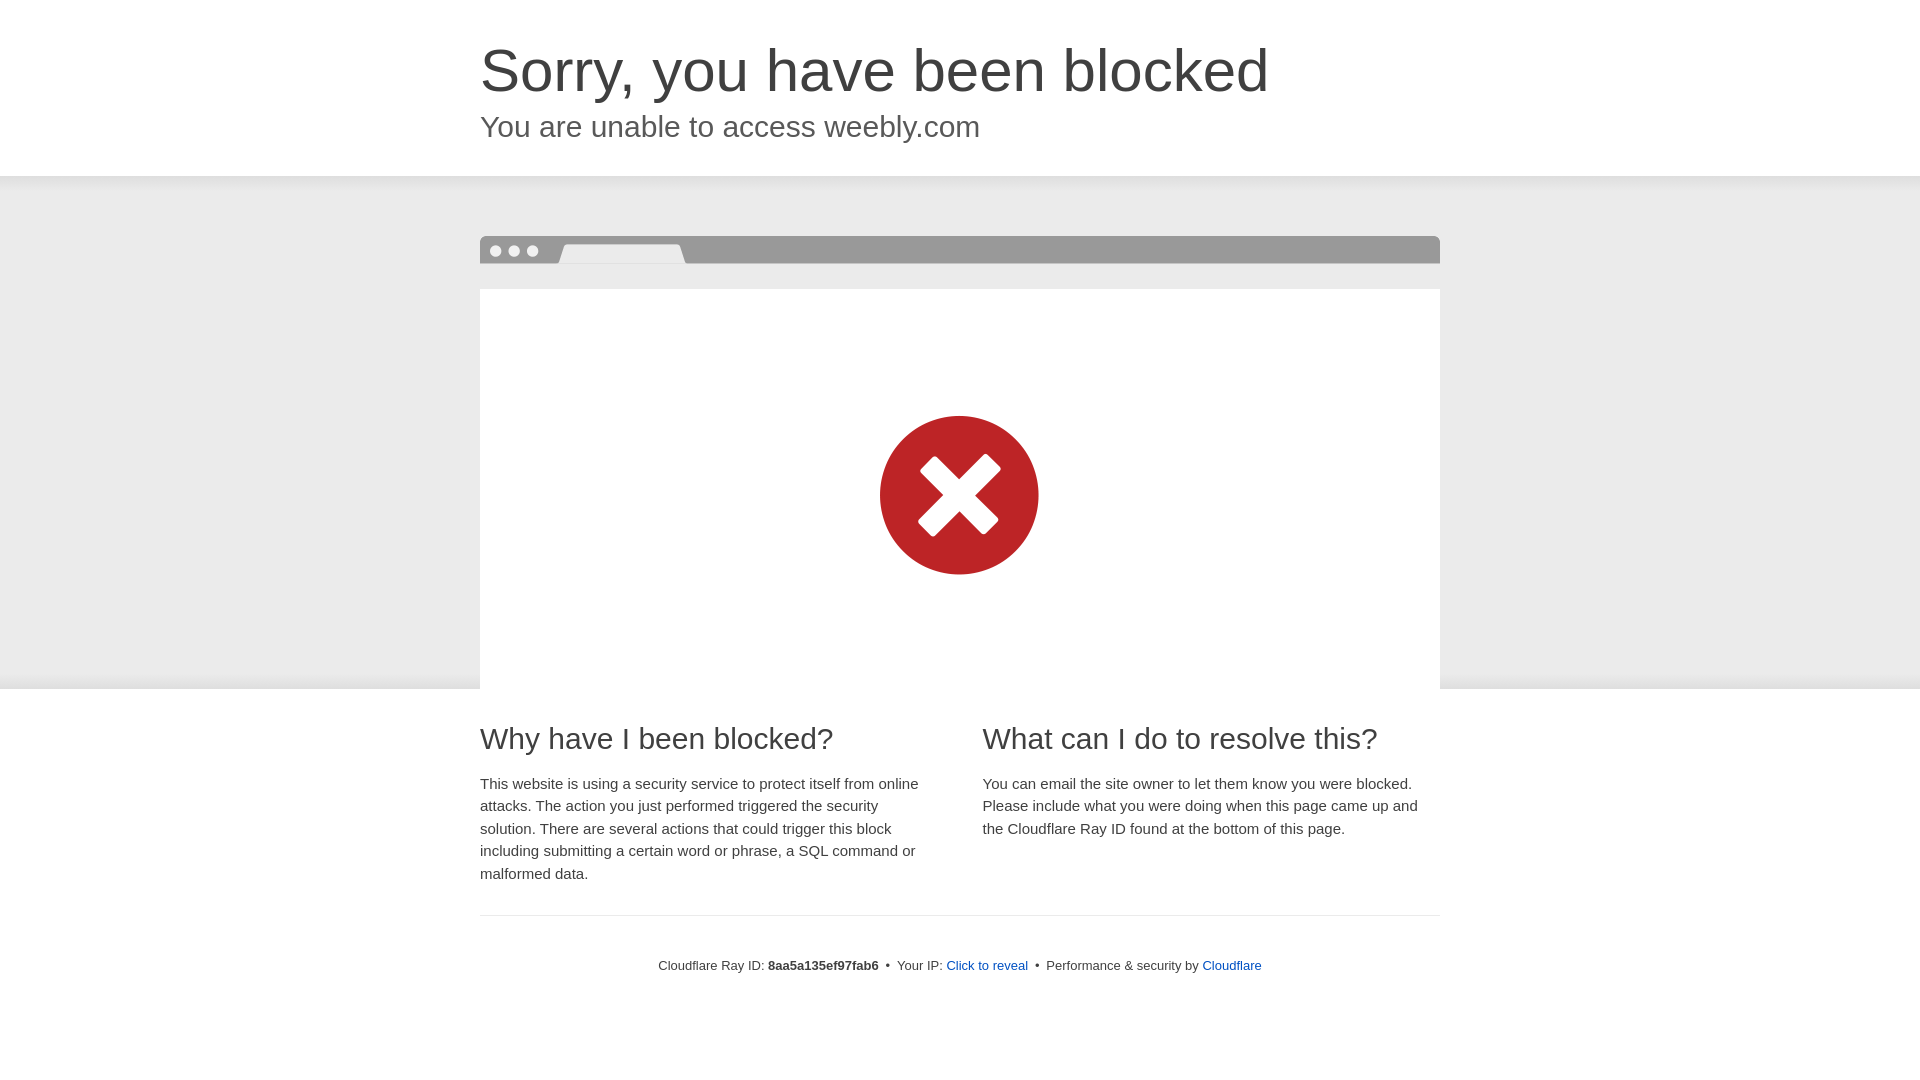  What do you see at coordinates (986, 966) in the screenshot?
I see `Click to reveal` at bounding box center [986, 966].